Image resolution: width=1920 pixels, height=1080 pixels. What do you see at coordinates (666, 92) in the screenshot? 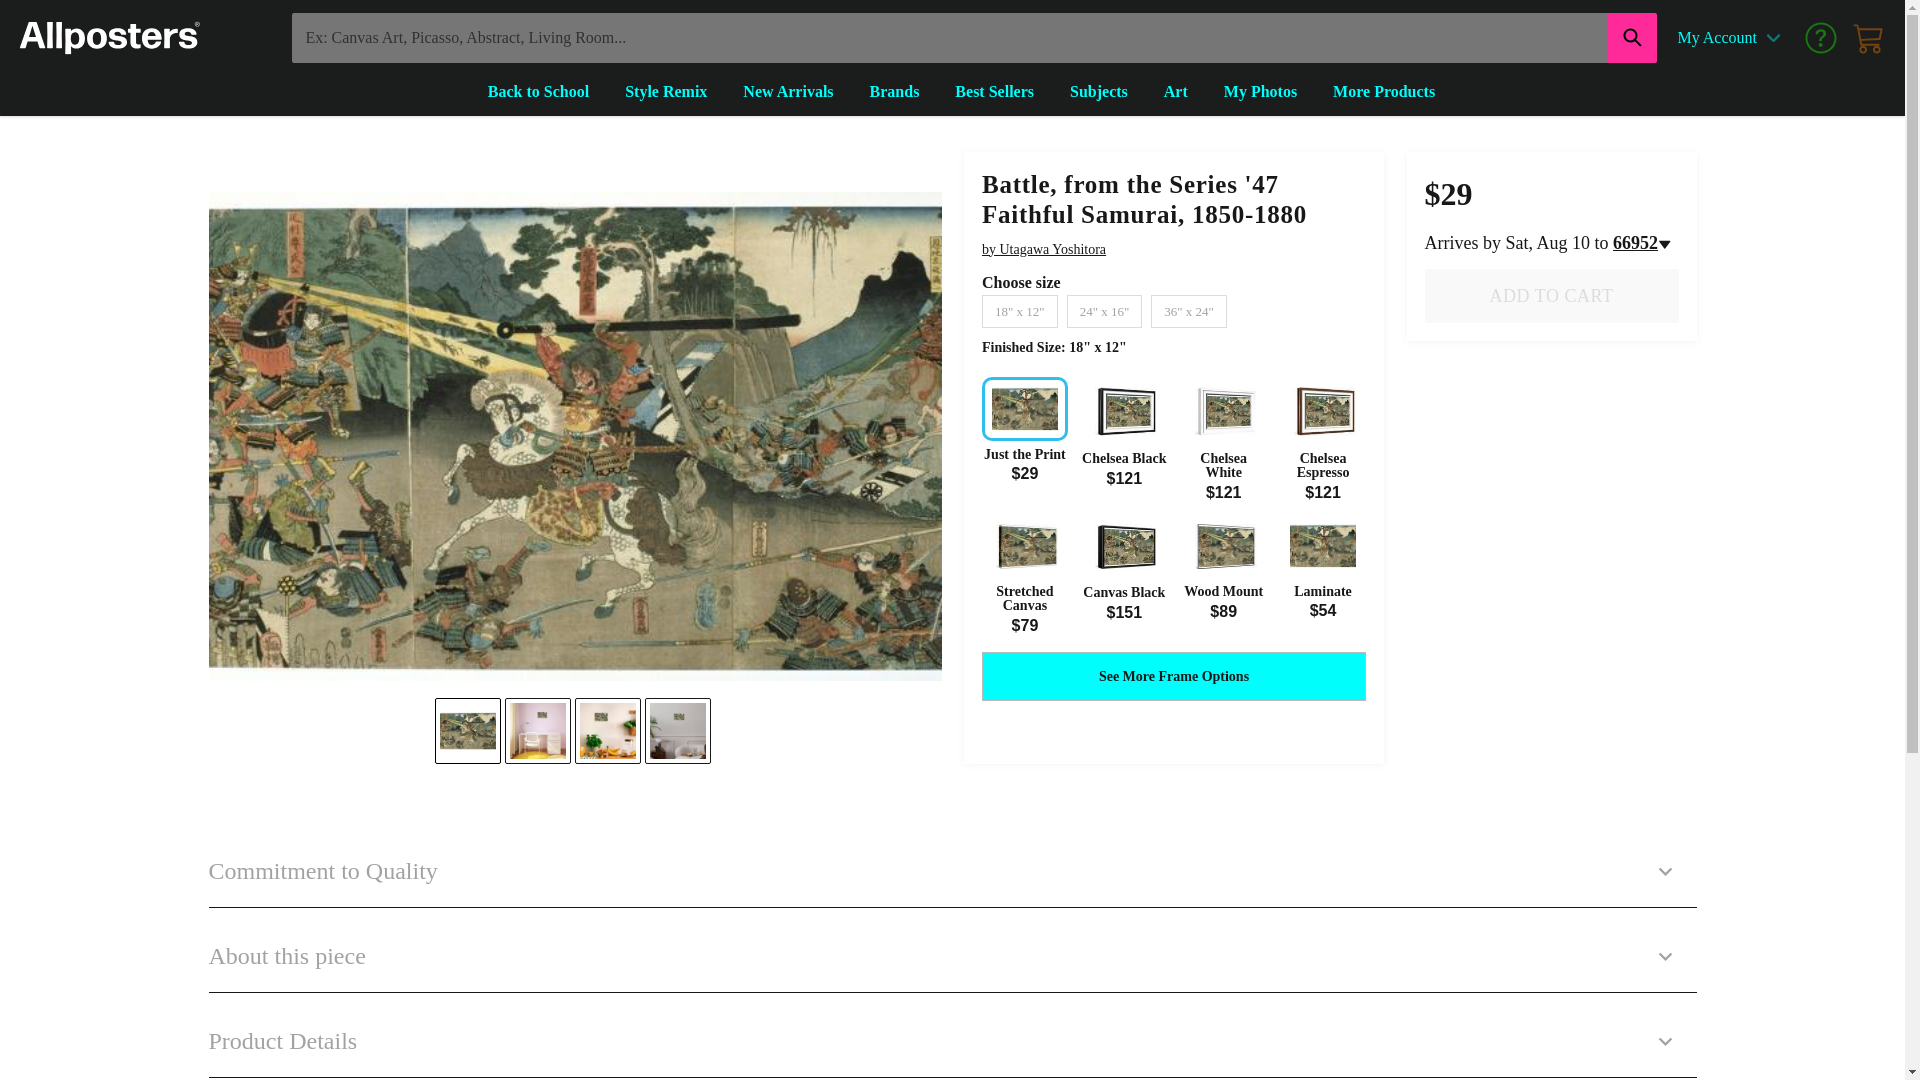
I see `Style Remix` at bounding box center [666, 92].